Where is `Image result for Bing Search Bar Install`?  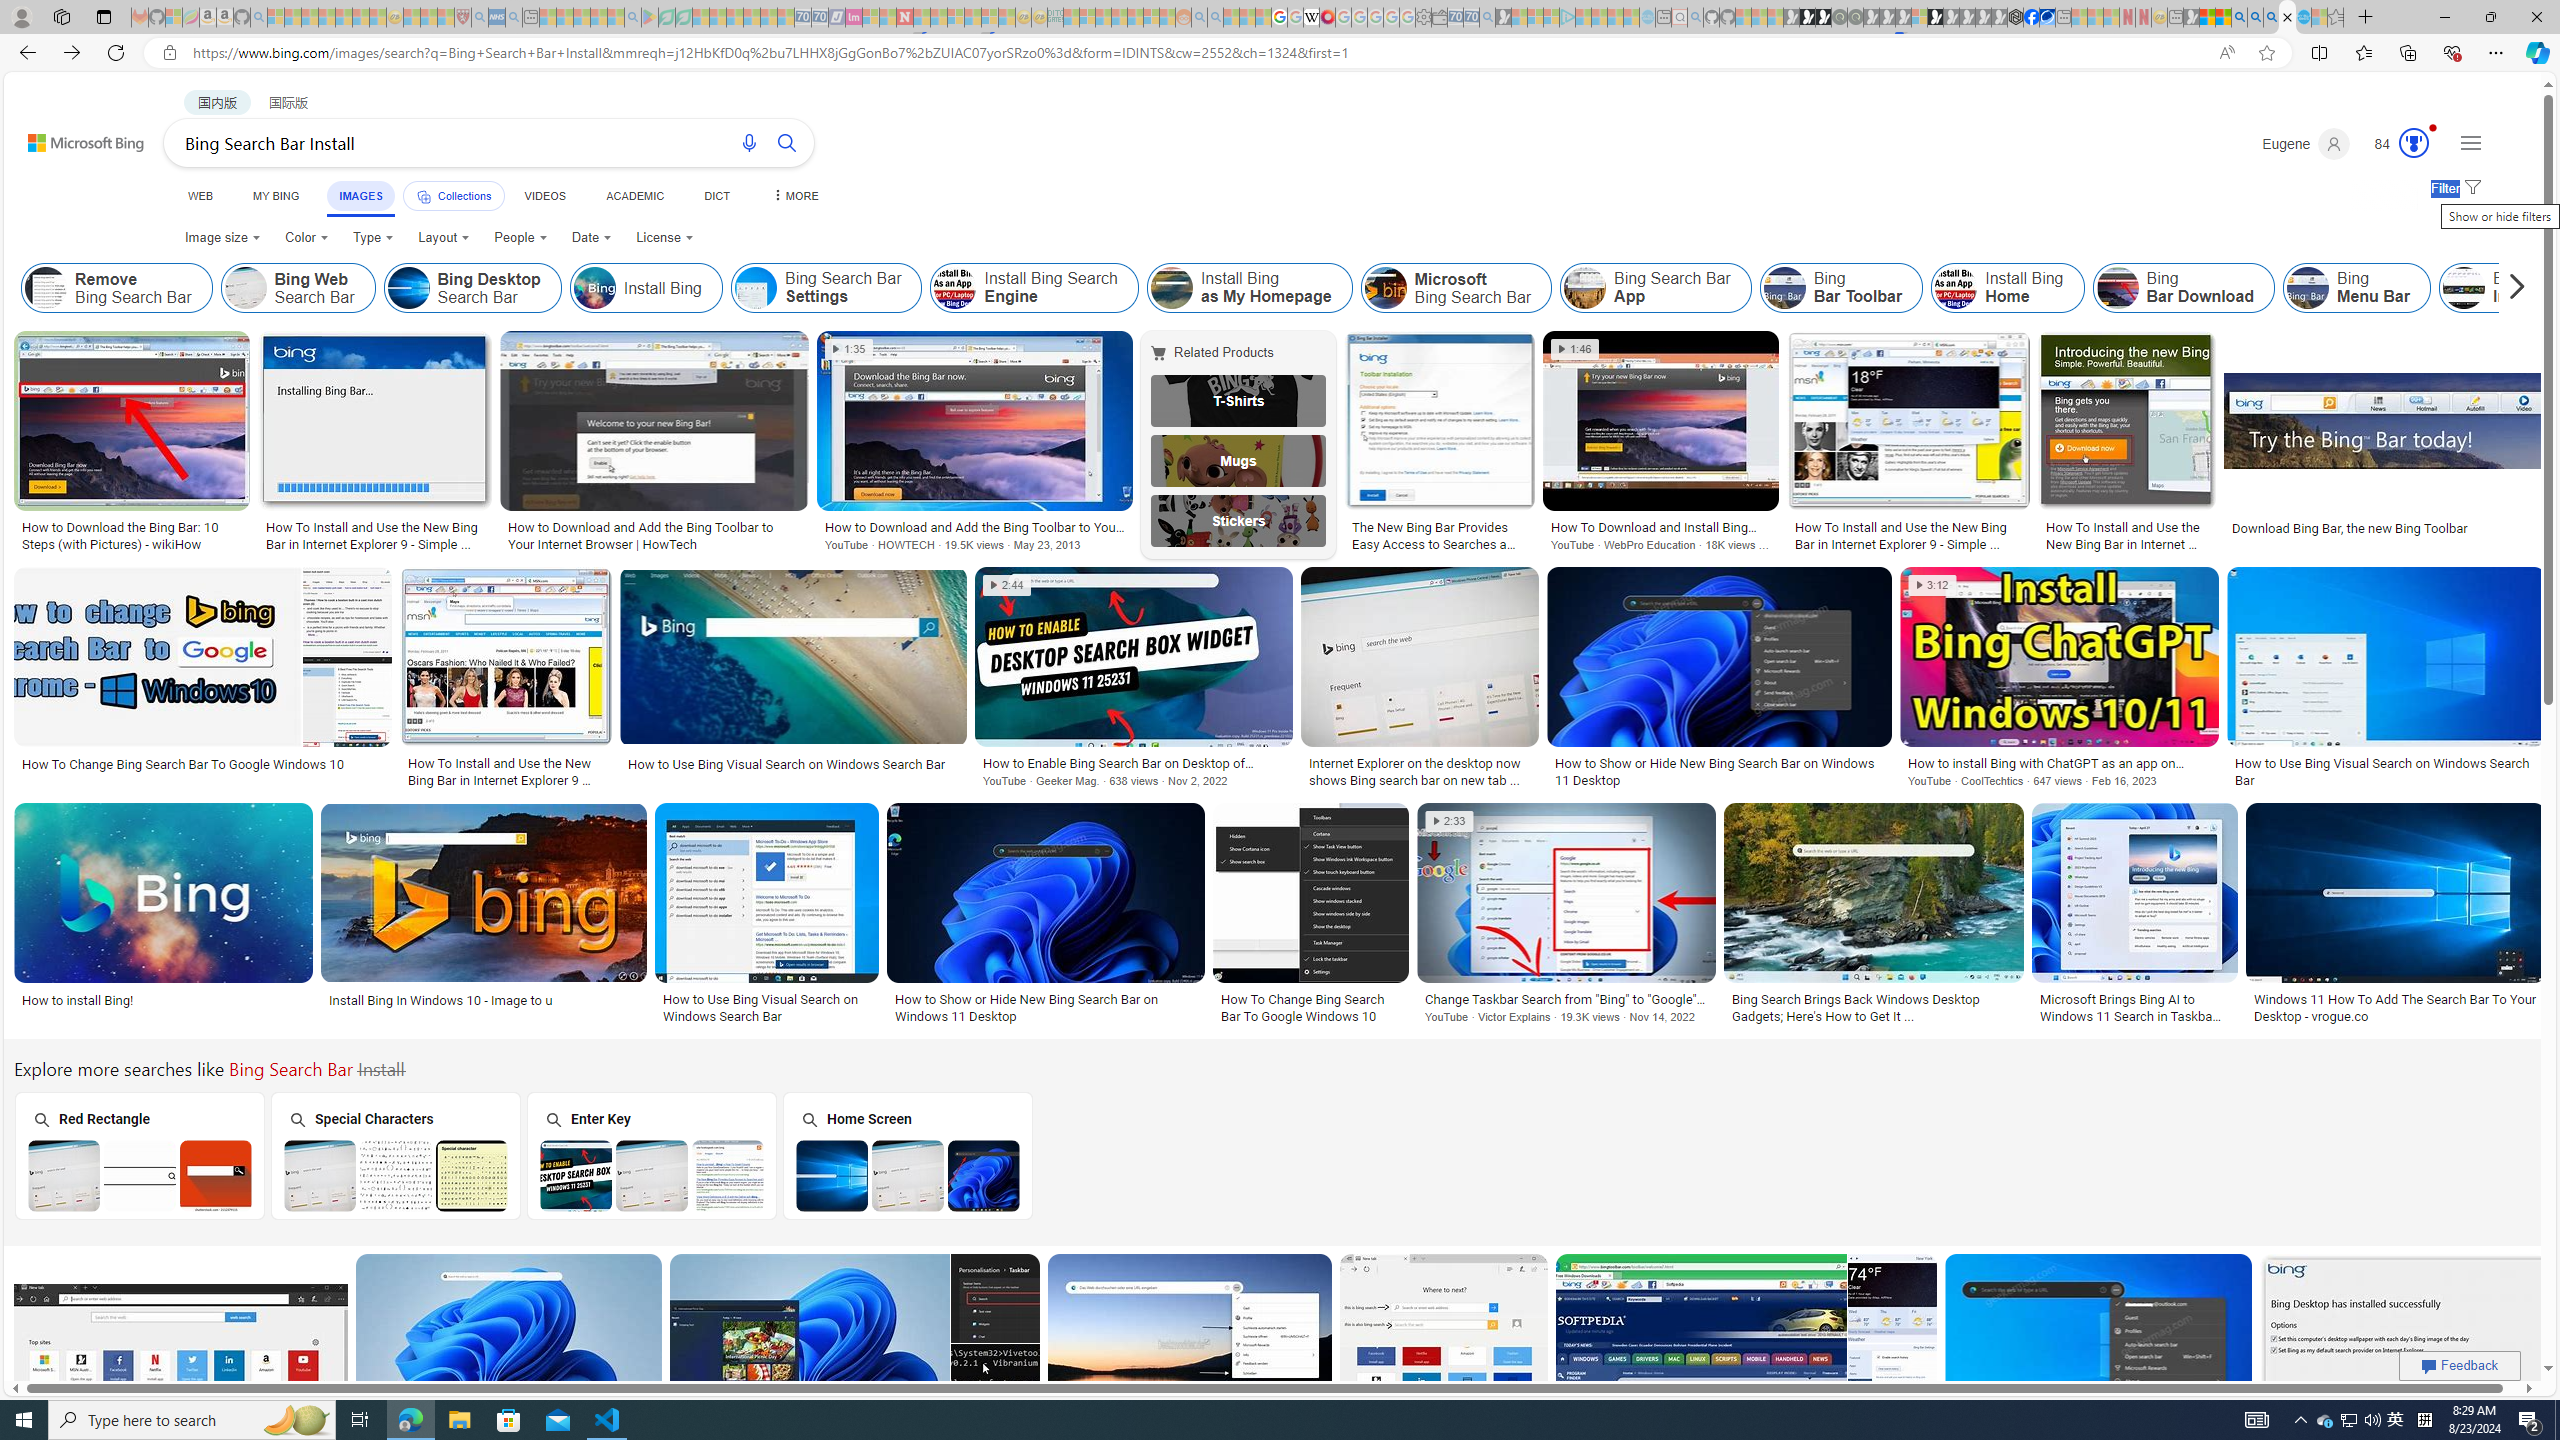
Image result for Bing Search Bar Install is located at coordinates (2404, 1343).